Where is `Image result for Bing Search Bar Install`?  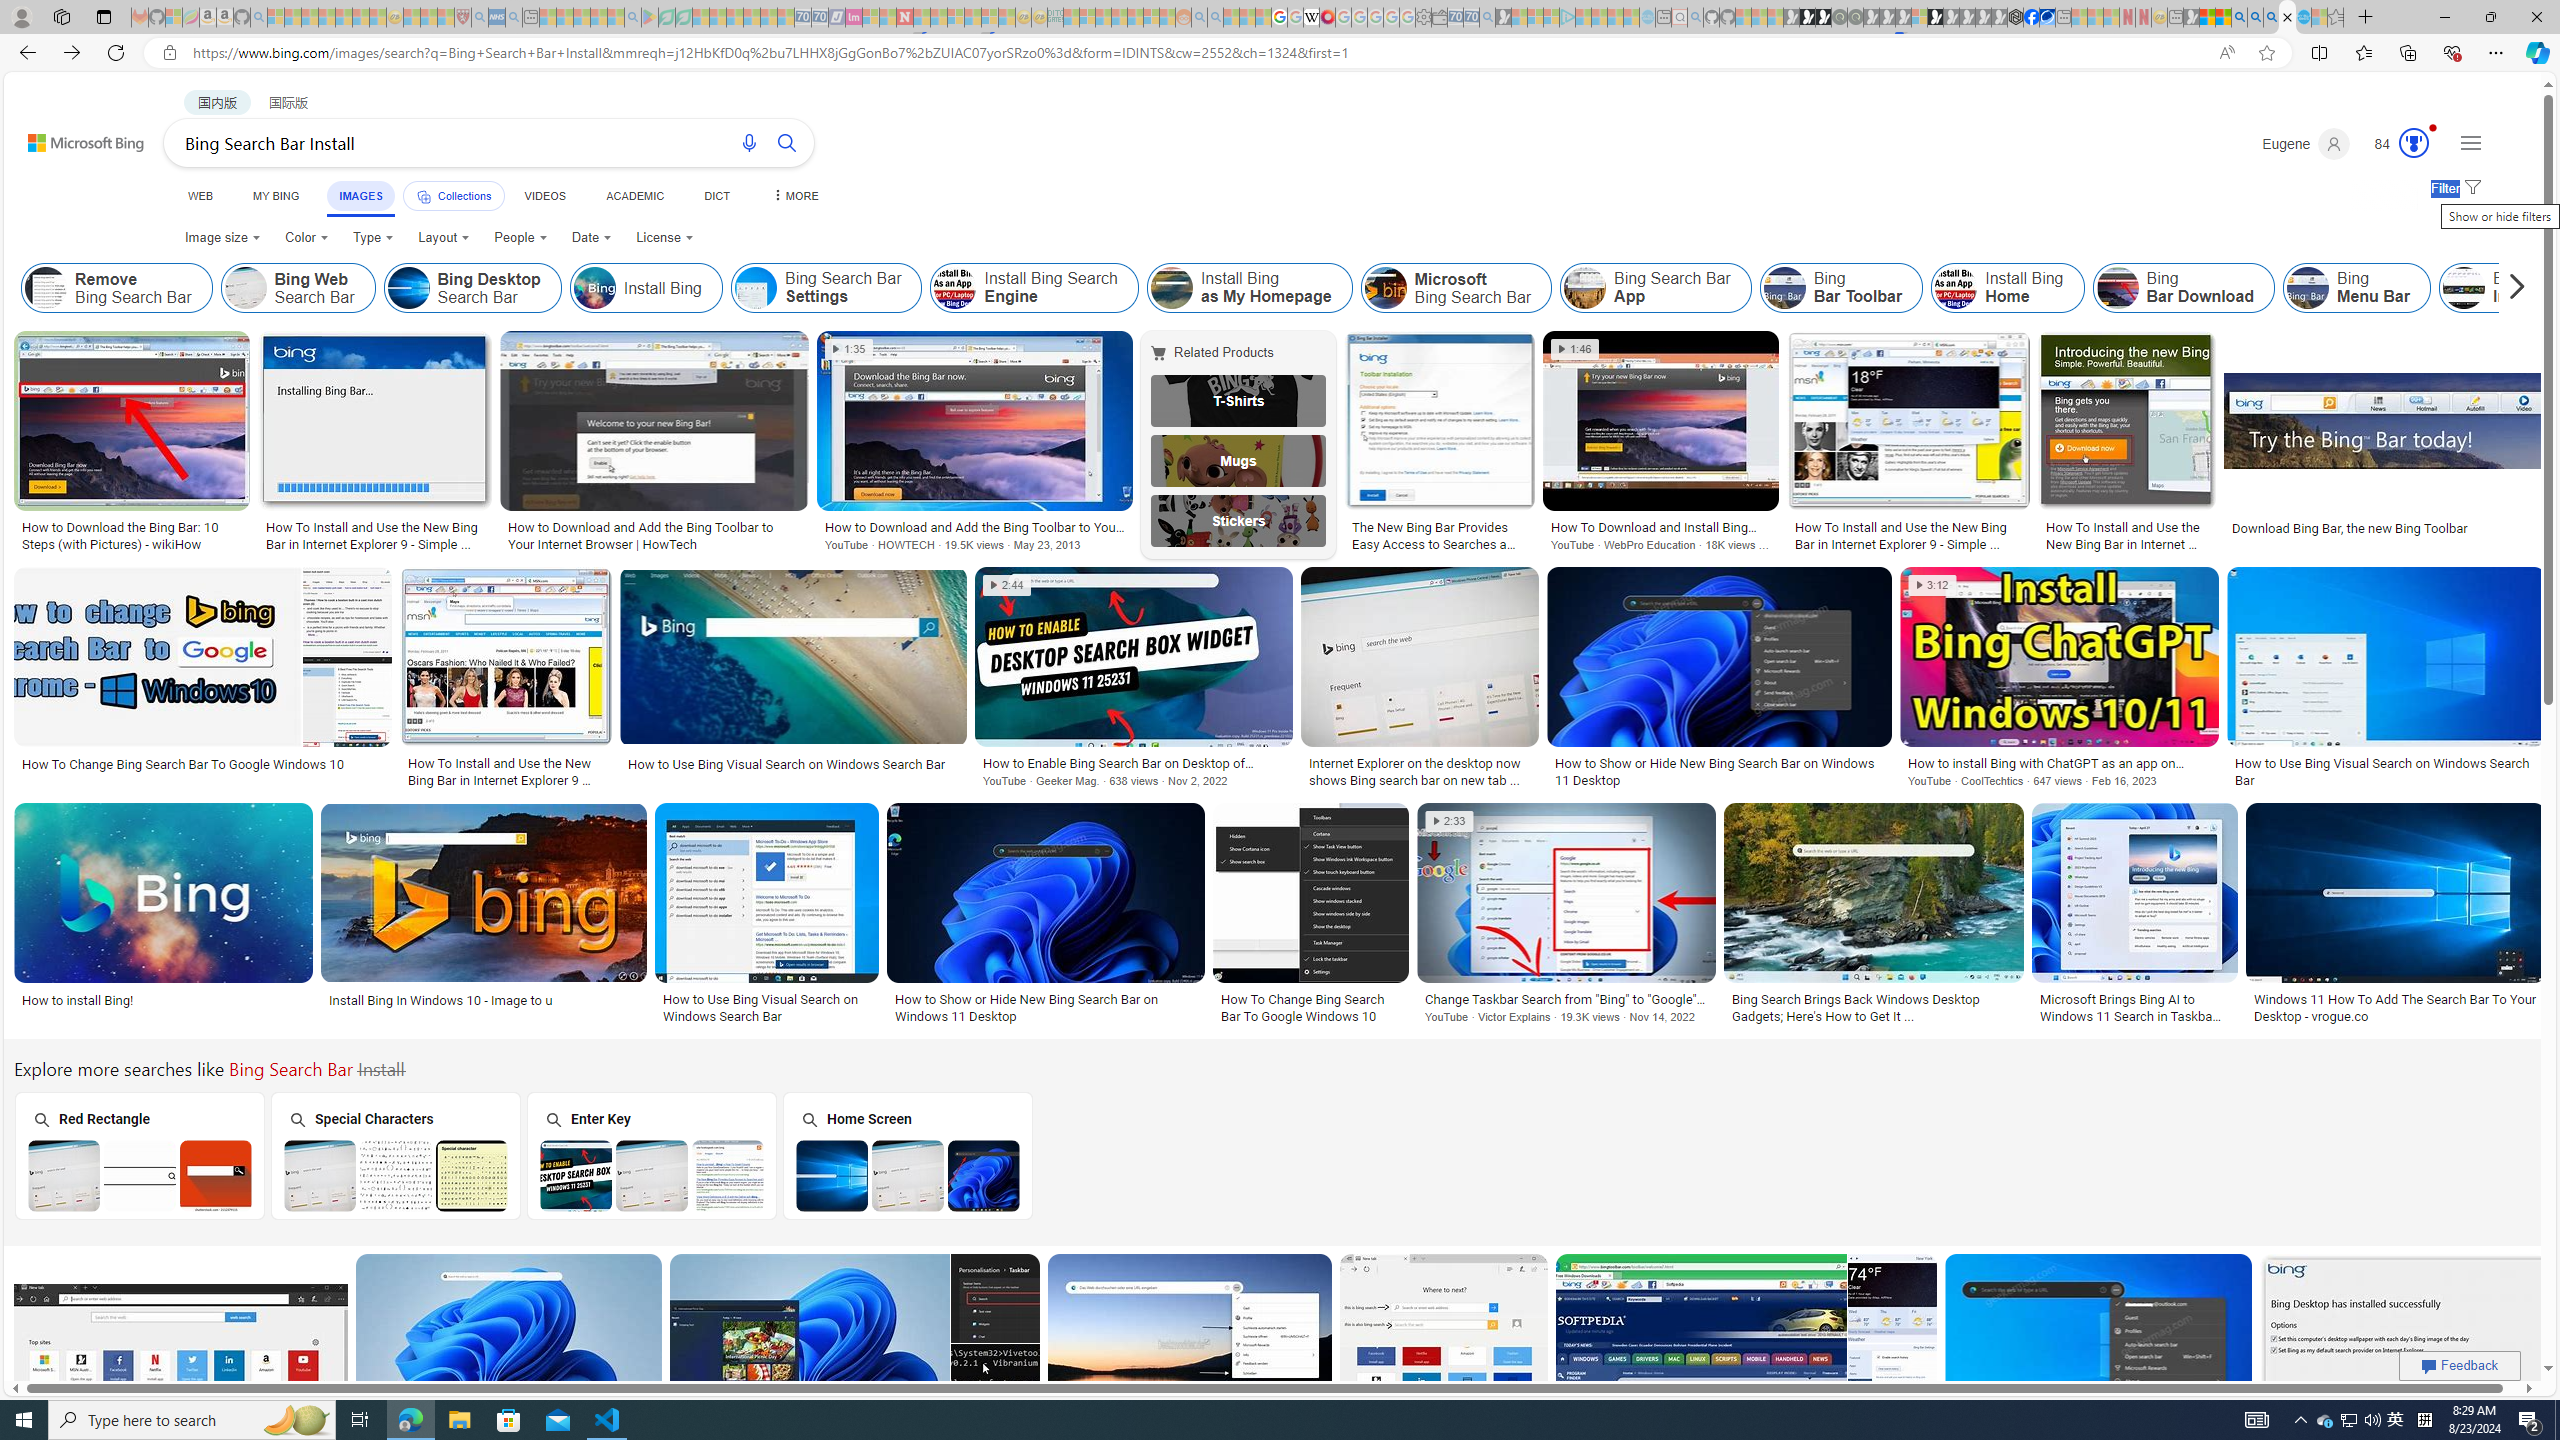
Image result for Bing Search Bar Install is located at coordinates (2404, 1343).